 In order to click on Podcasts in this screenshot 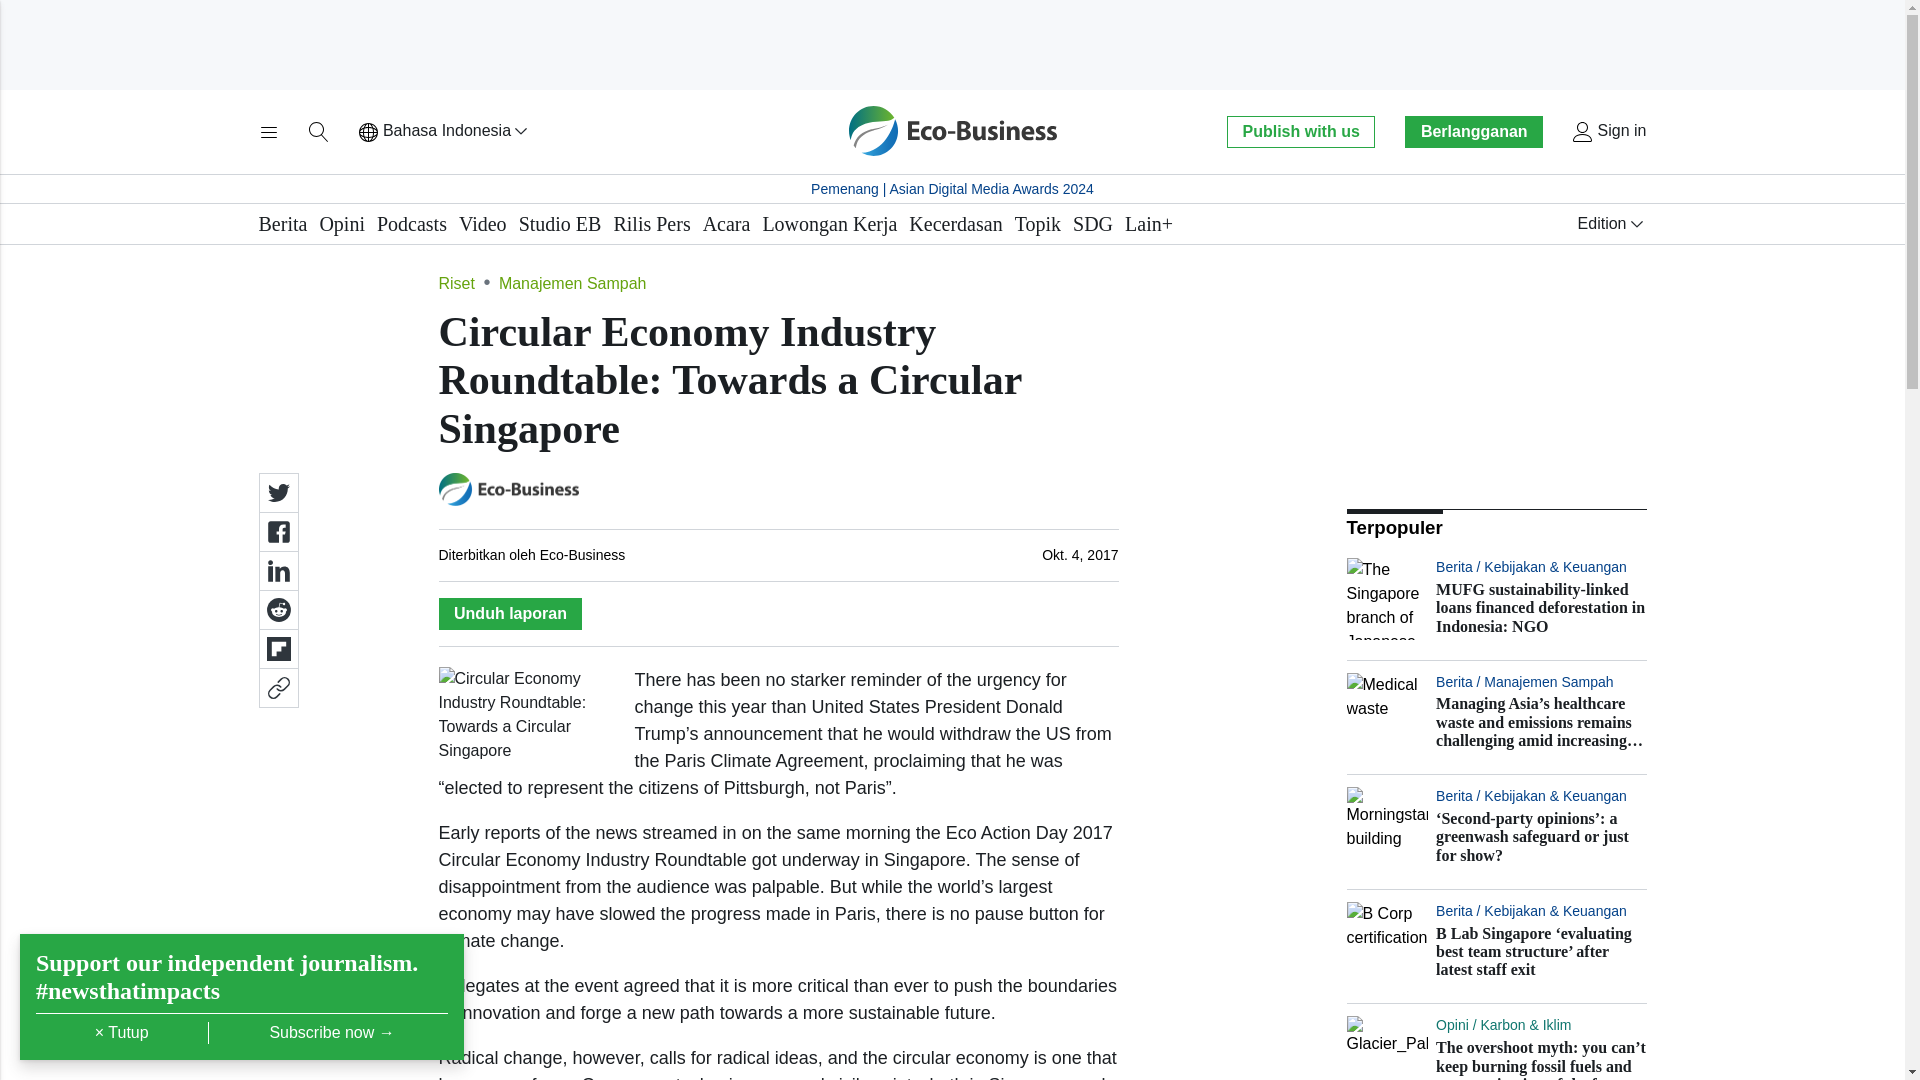, I will do `click(412, 224)`.